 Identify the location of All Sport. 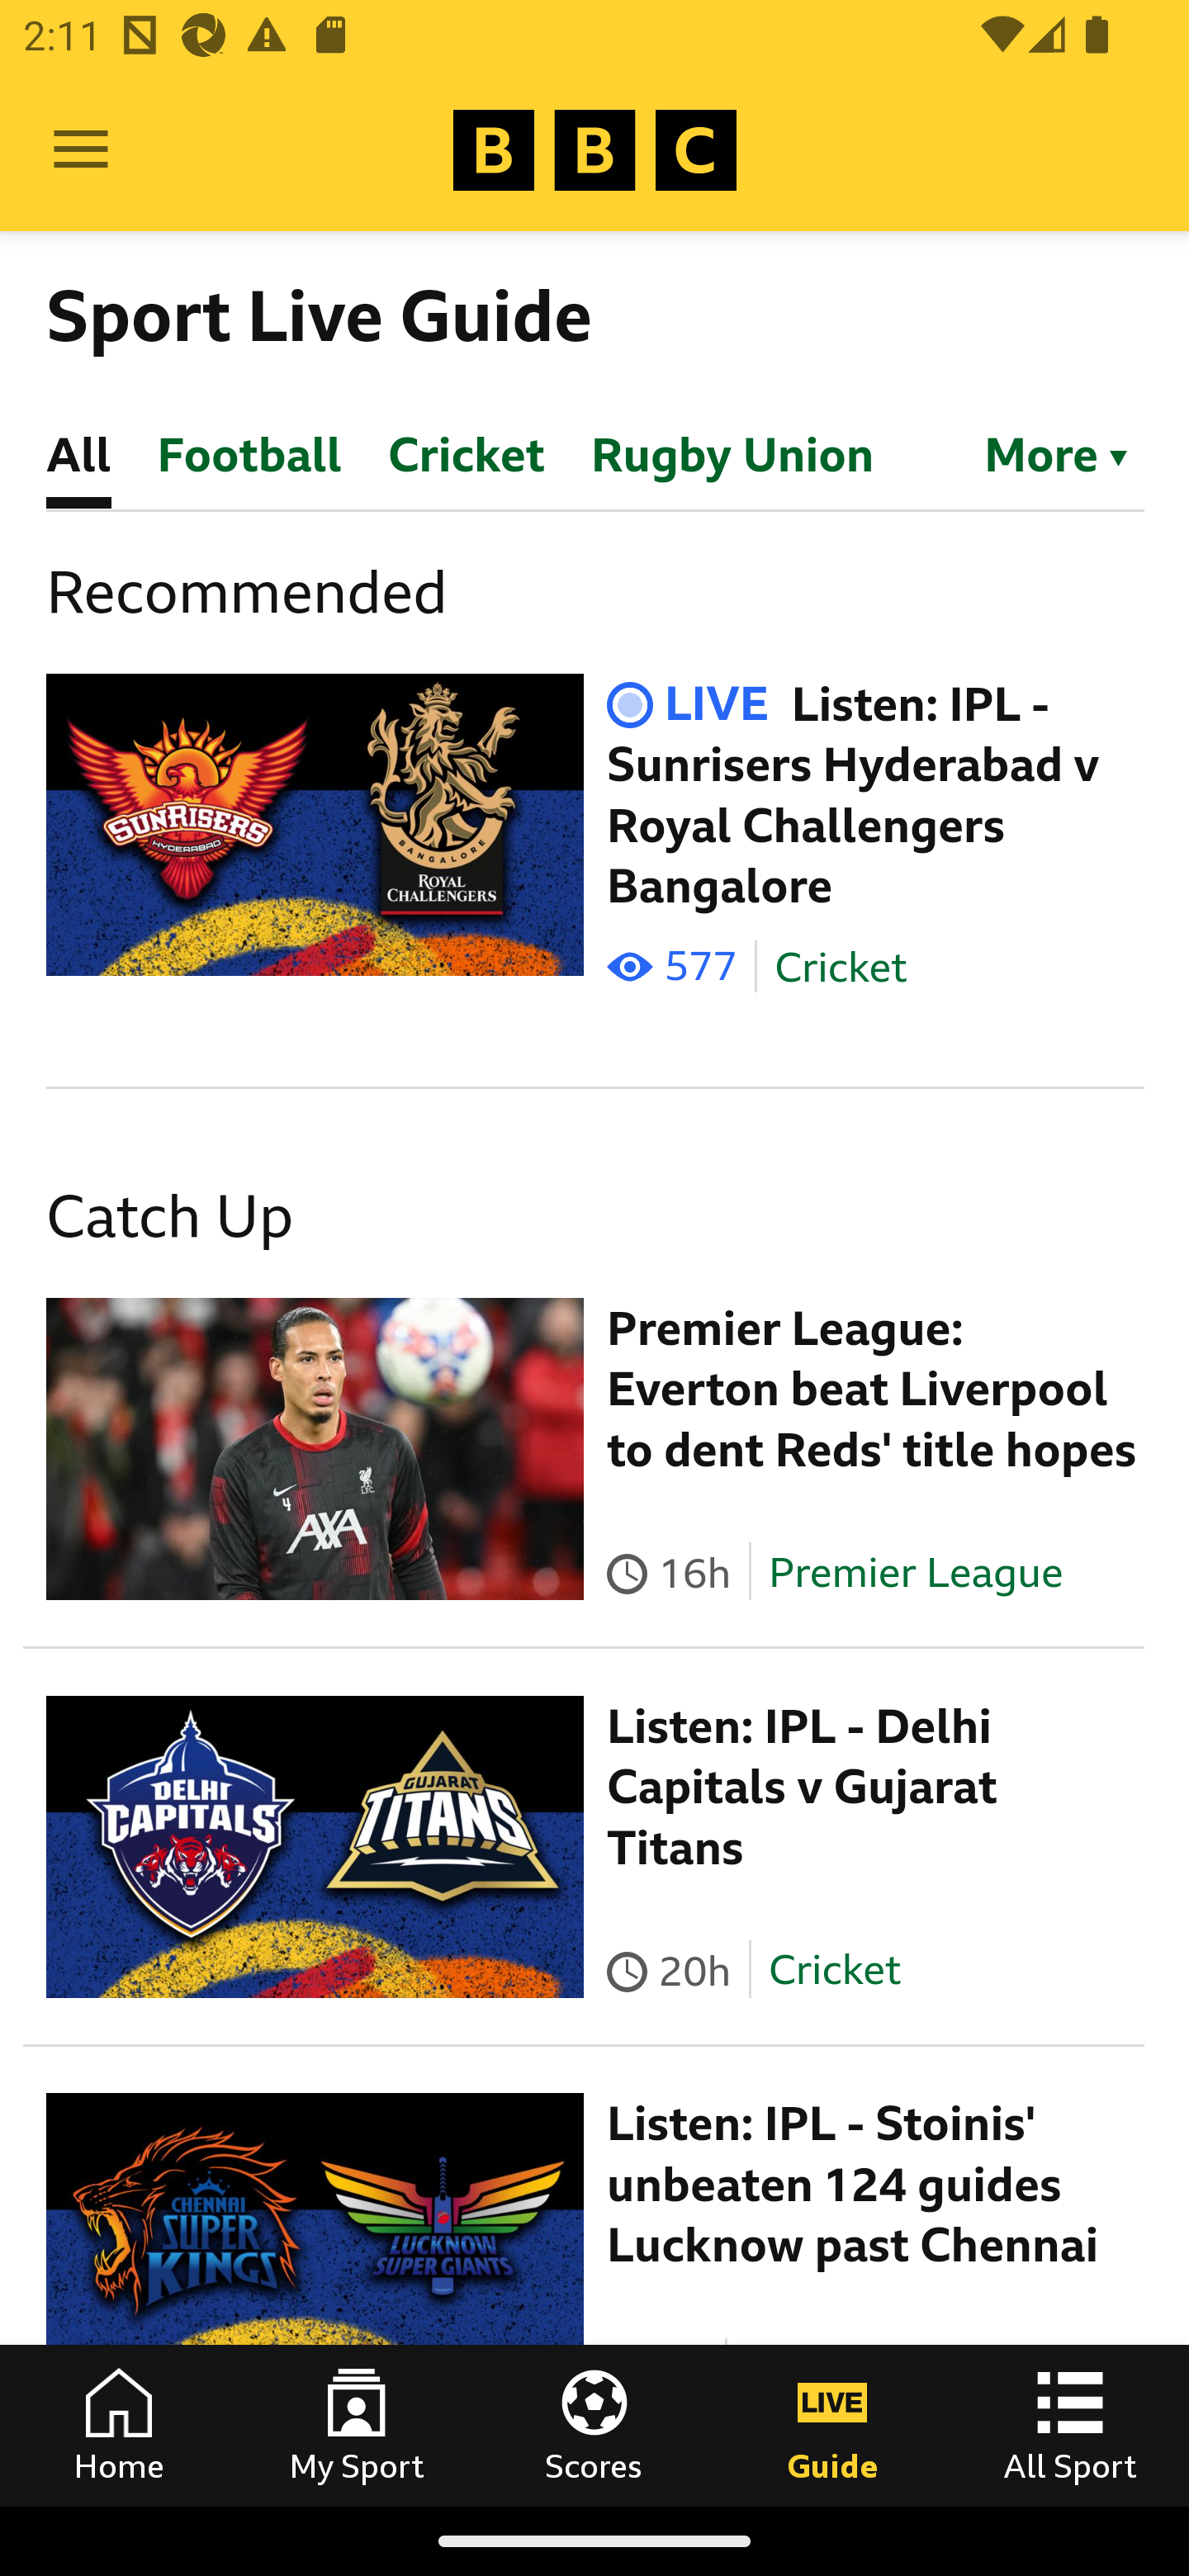
(1070, 2425).